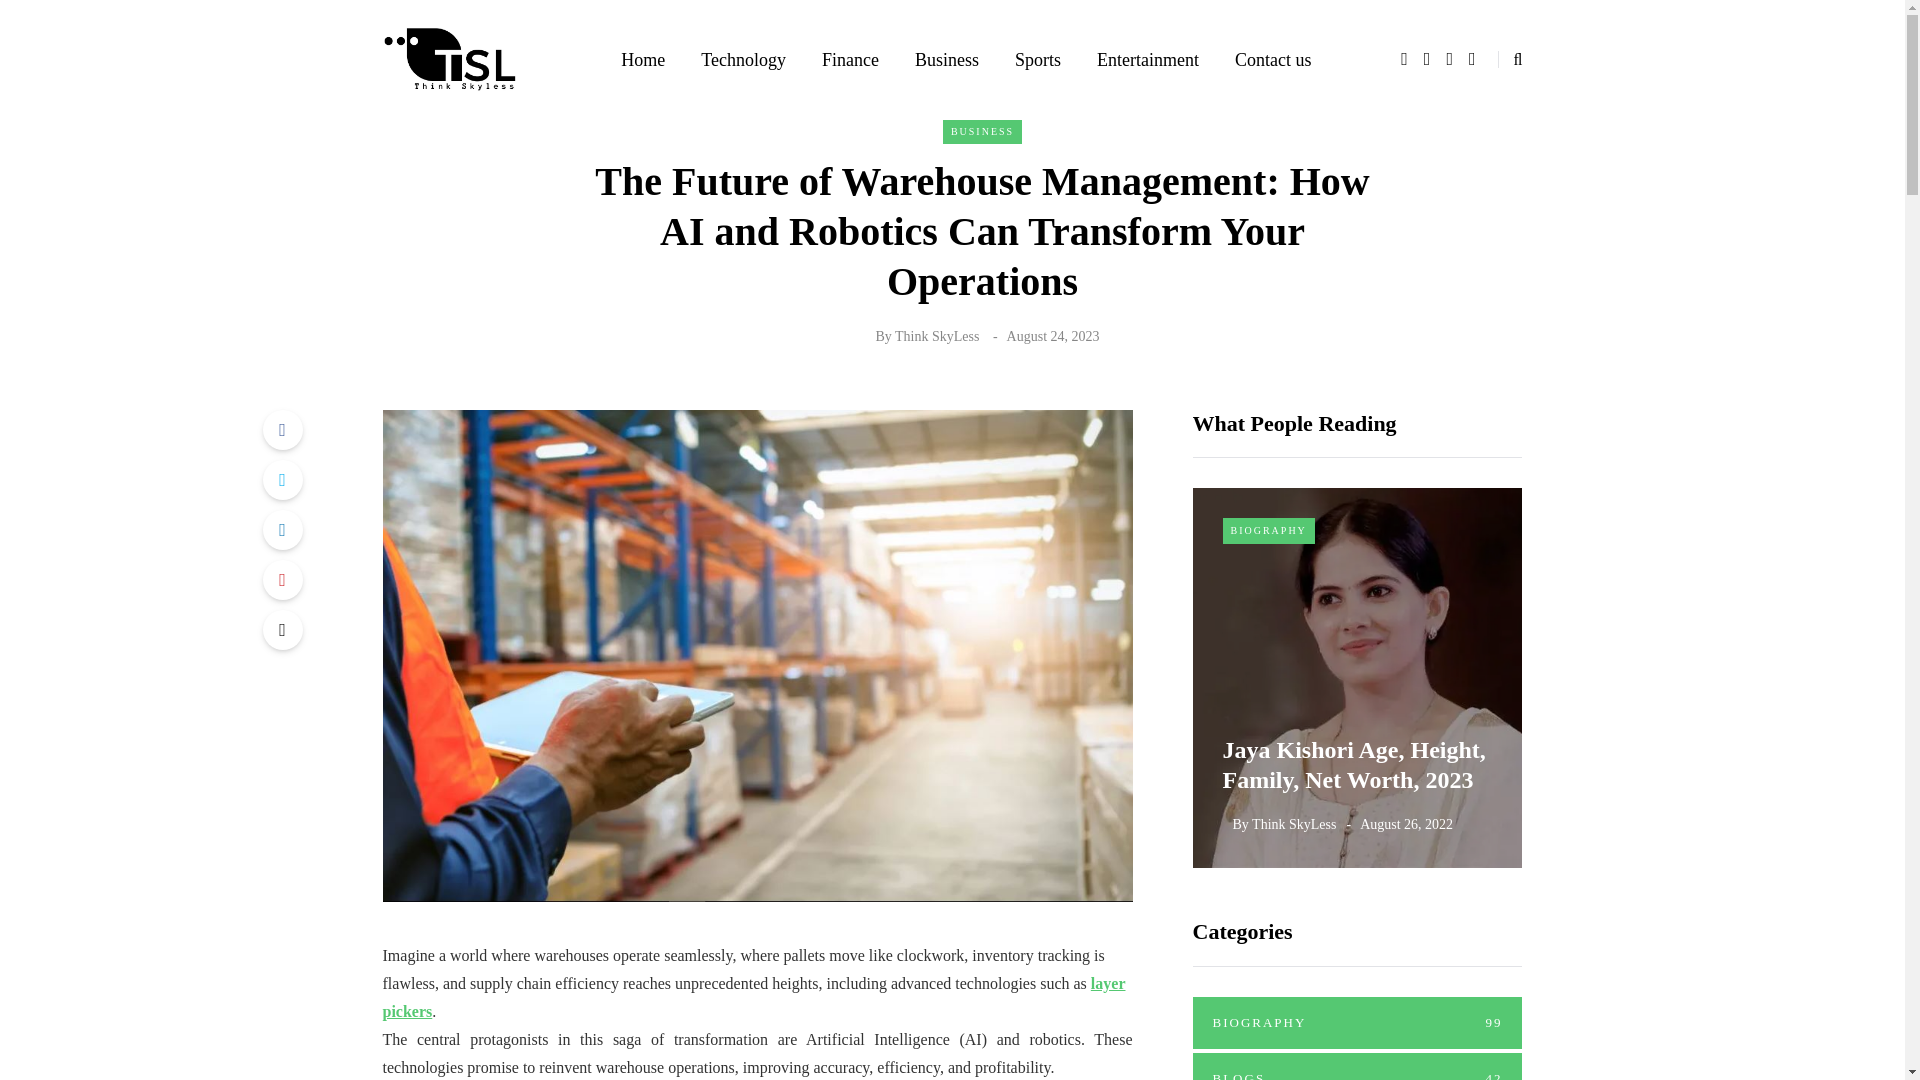 This screenshot has height=1080, width=1920. Describe the element at coordinates (754, 997) in the screenshot. I see `layer pickers` at that location.